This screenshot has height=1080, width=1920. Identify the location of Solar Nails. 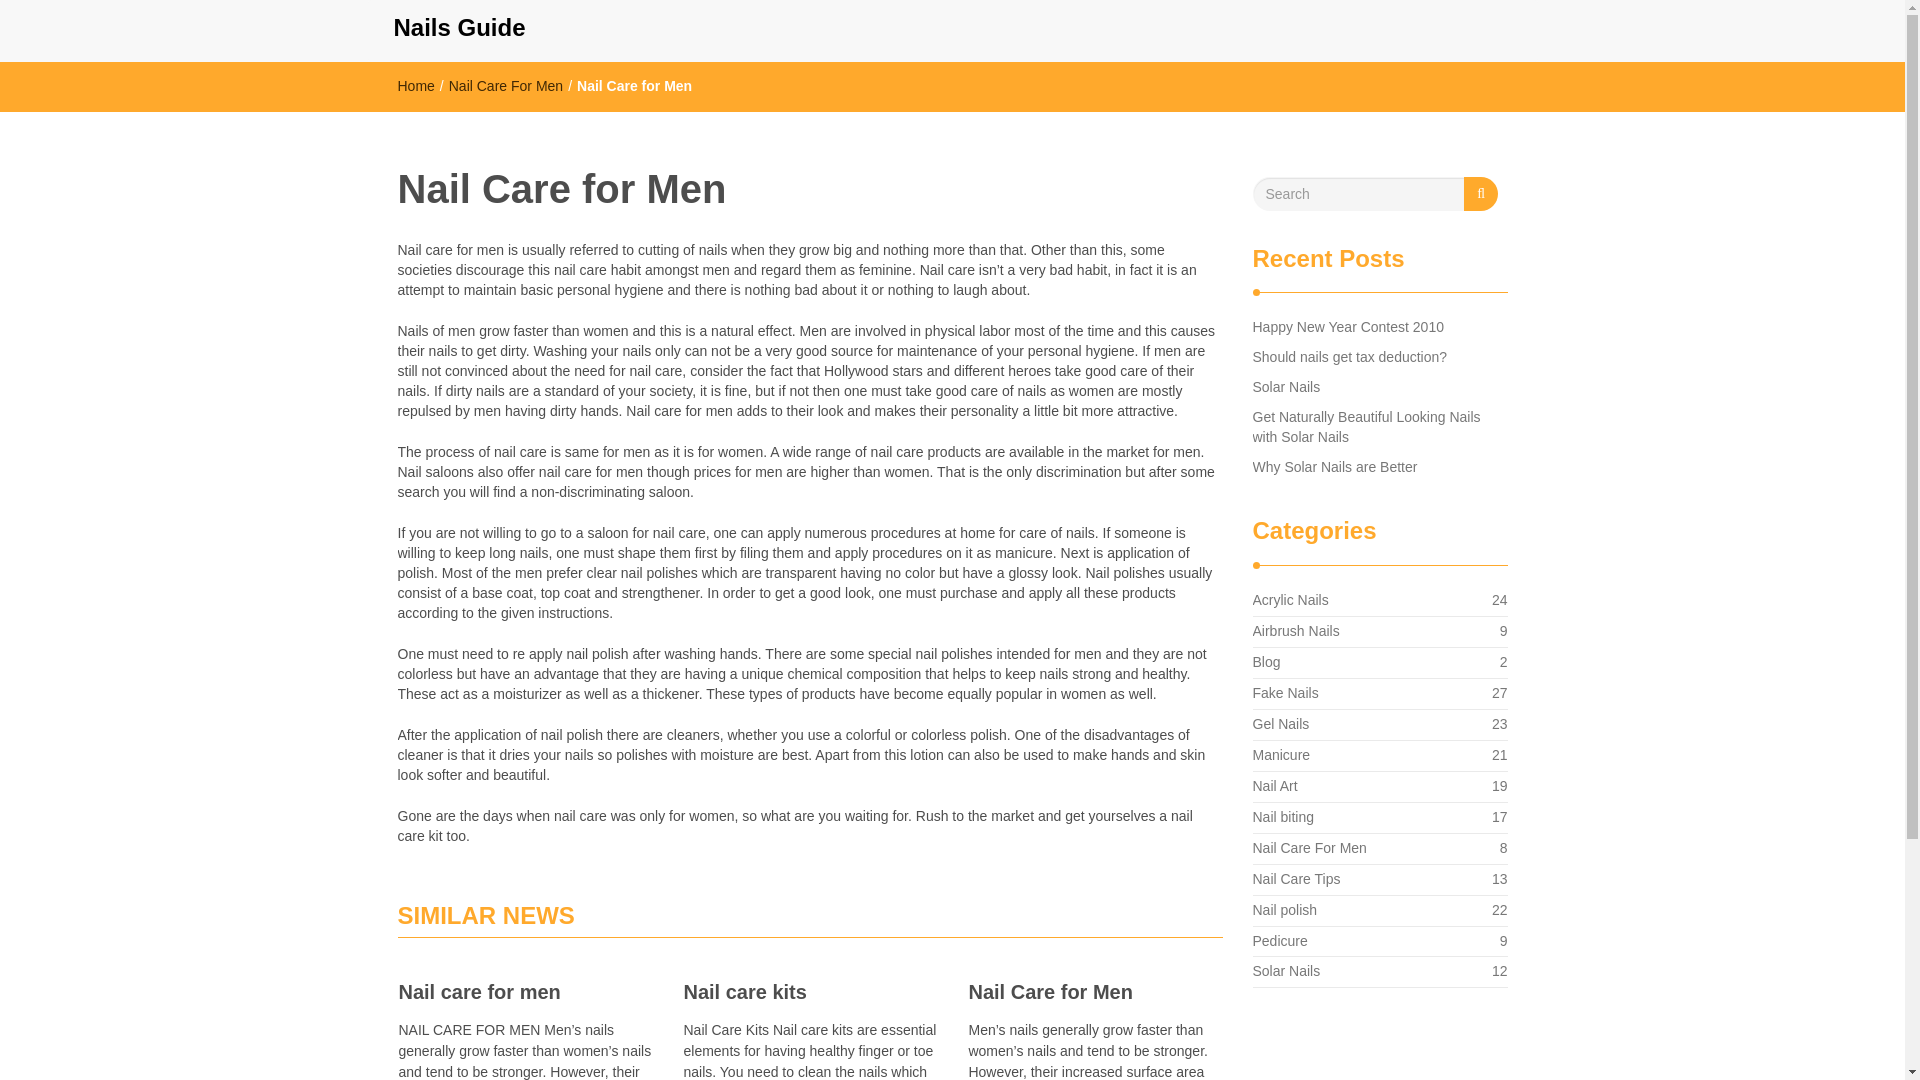
(1280, 754).